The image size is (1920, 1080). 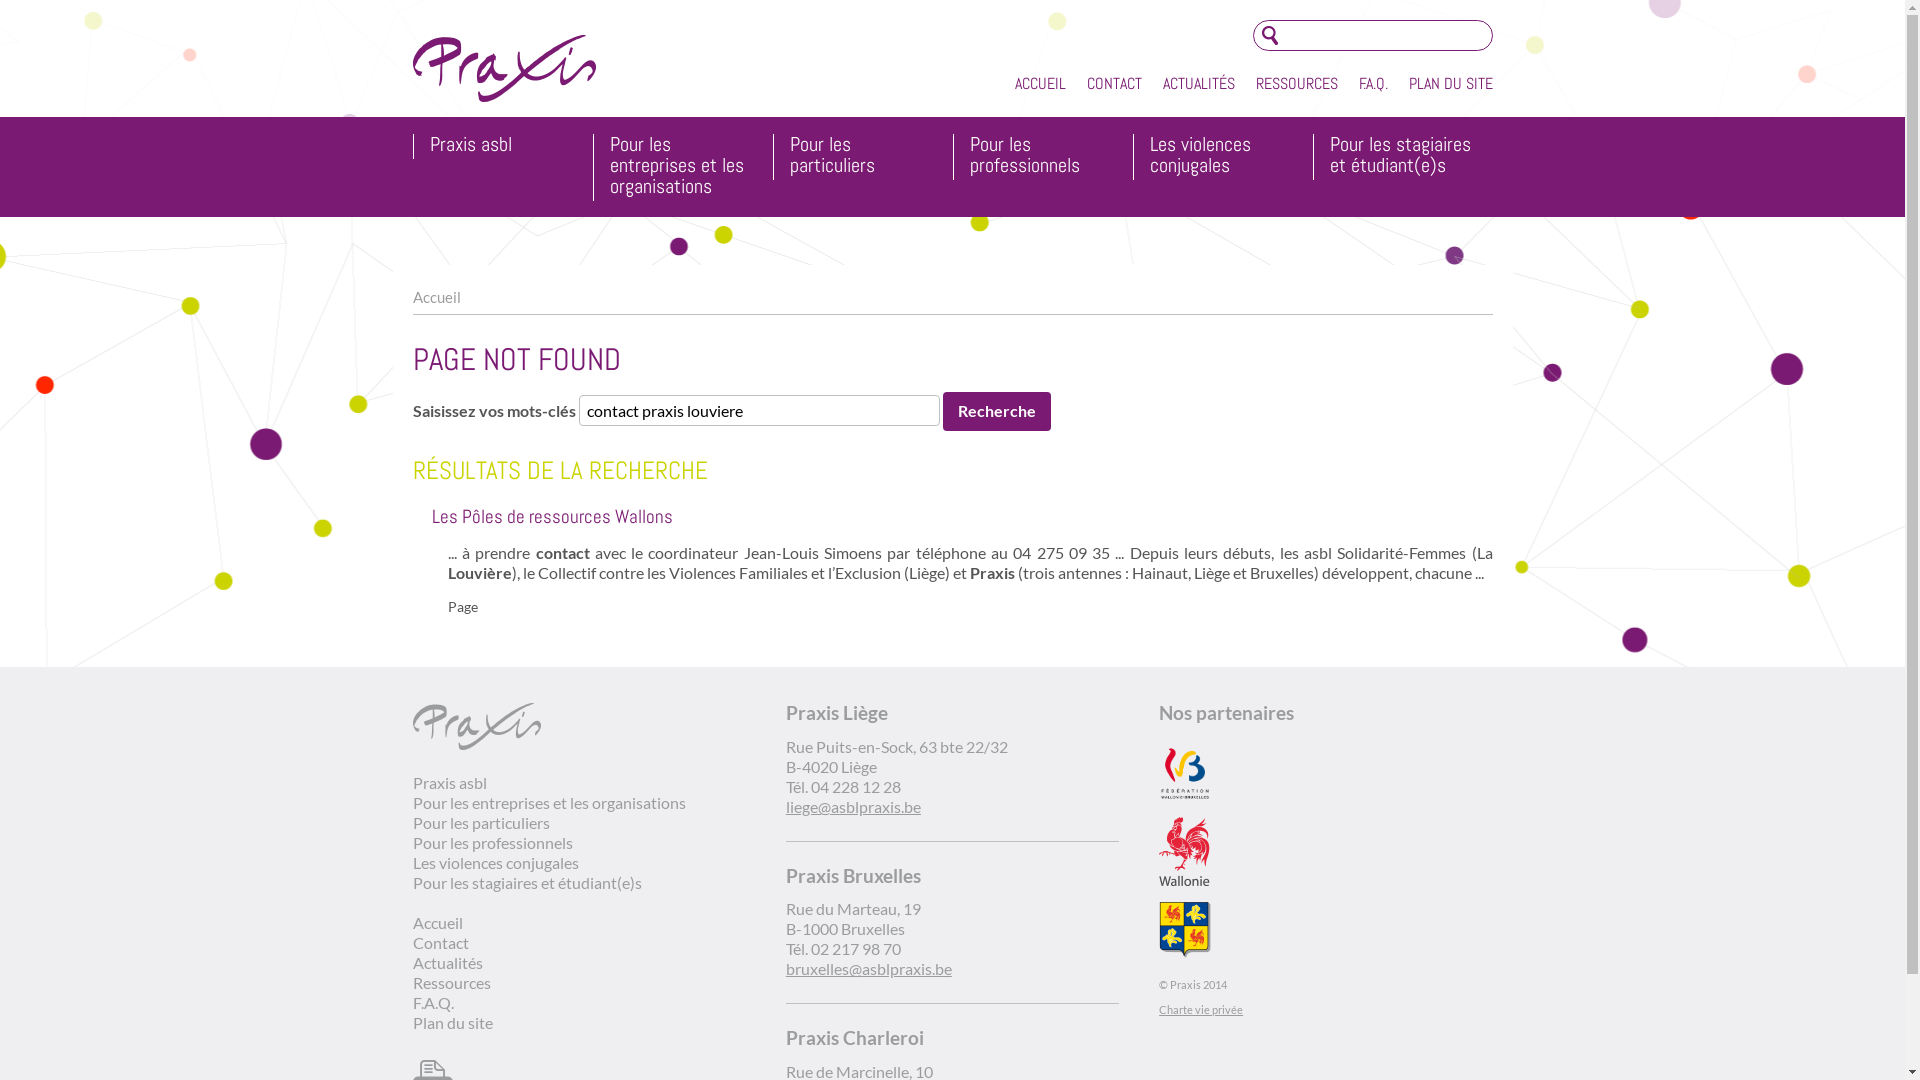 What do you see at coordinates (1114, 84) in the screenshot?
I see `CONTACT` at bounding box center [1114, 84].